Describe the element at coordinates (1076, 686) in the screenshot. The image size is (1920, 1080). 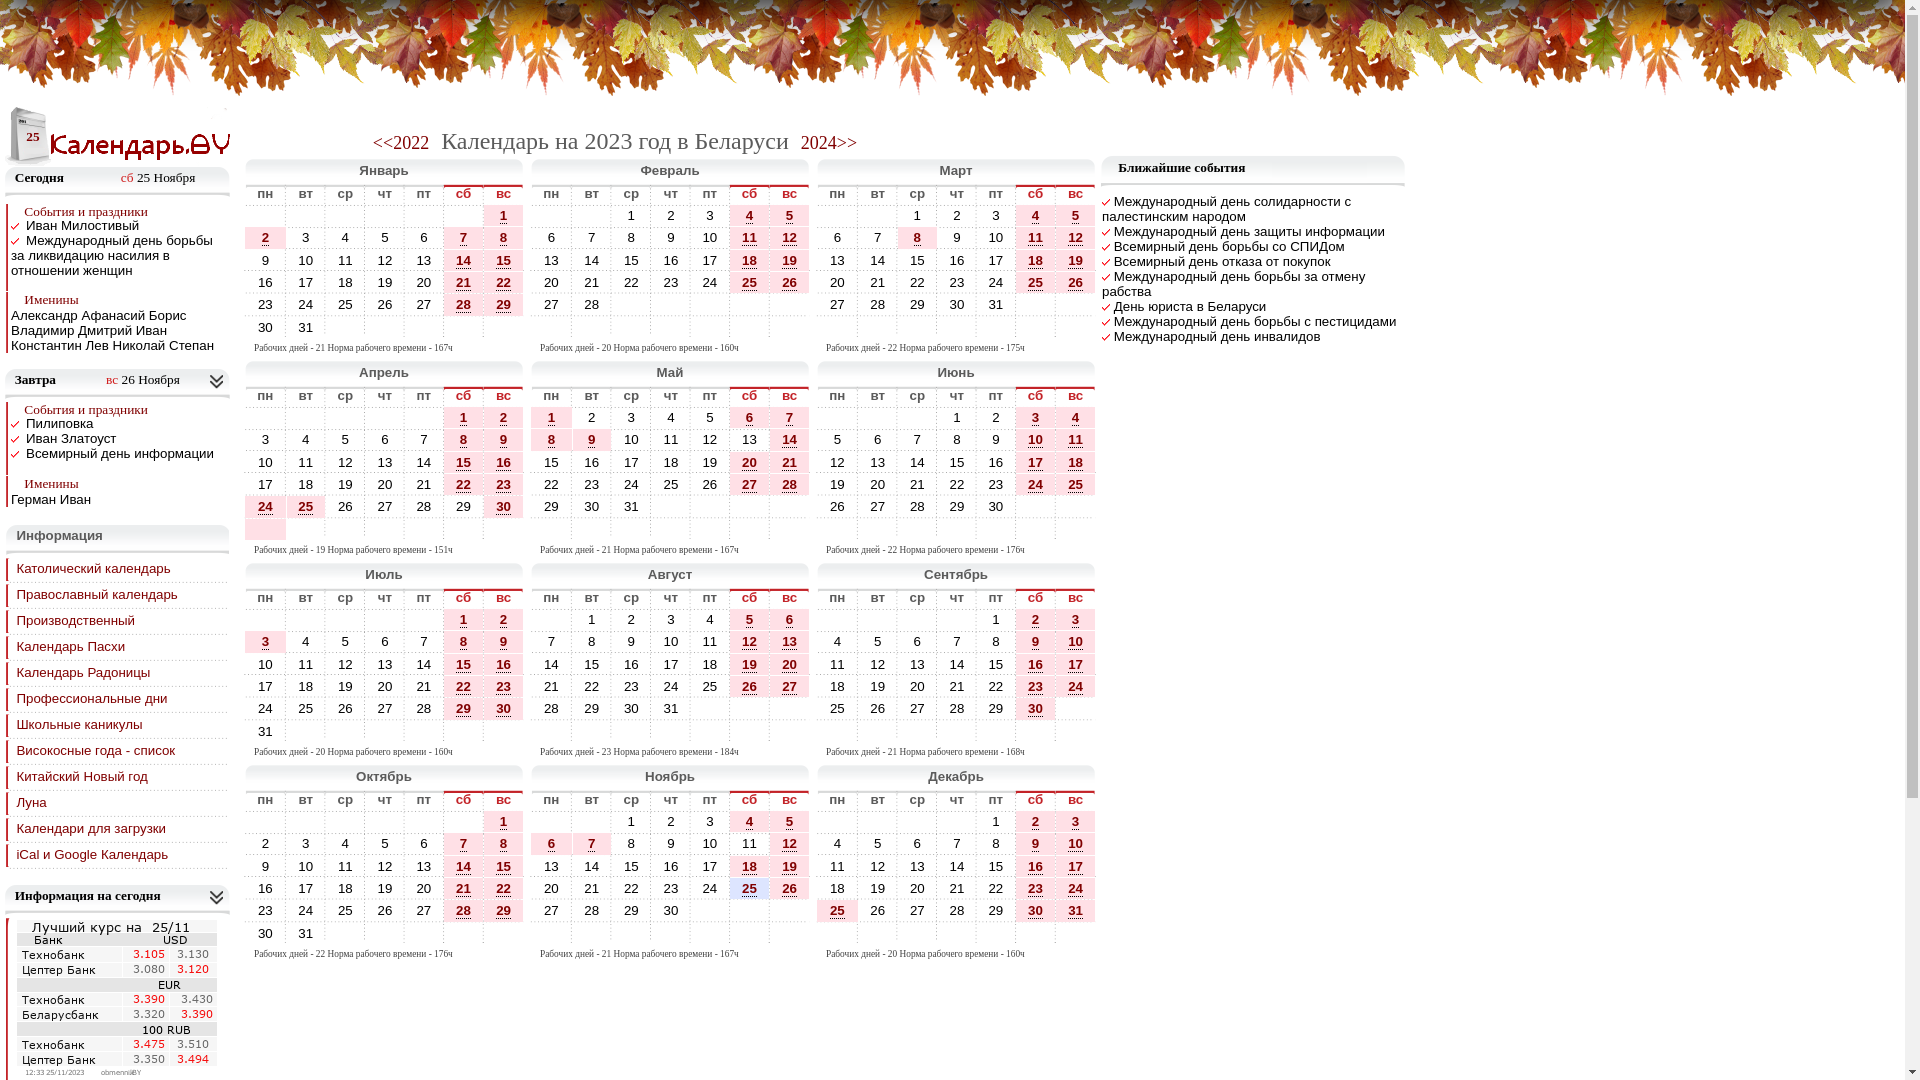
I see `24` at that location.